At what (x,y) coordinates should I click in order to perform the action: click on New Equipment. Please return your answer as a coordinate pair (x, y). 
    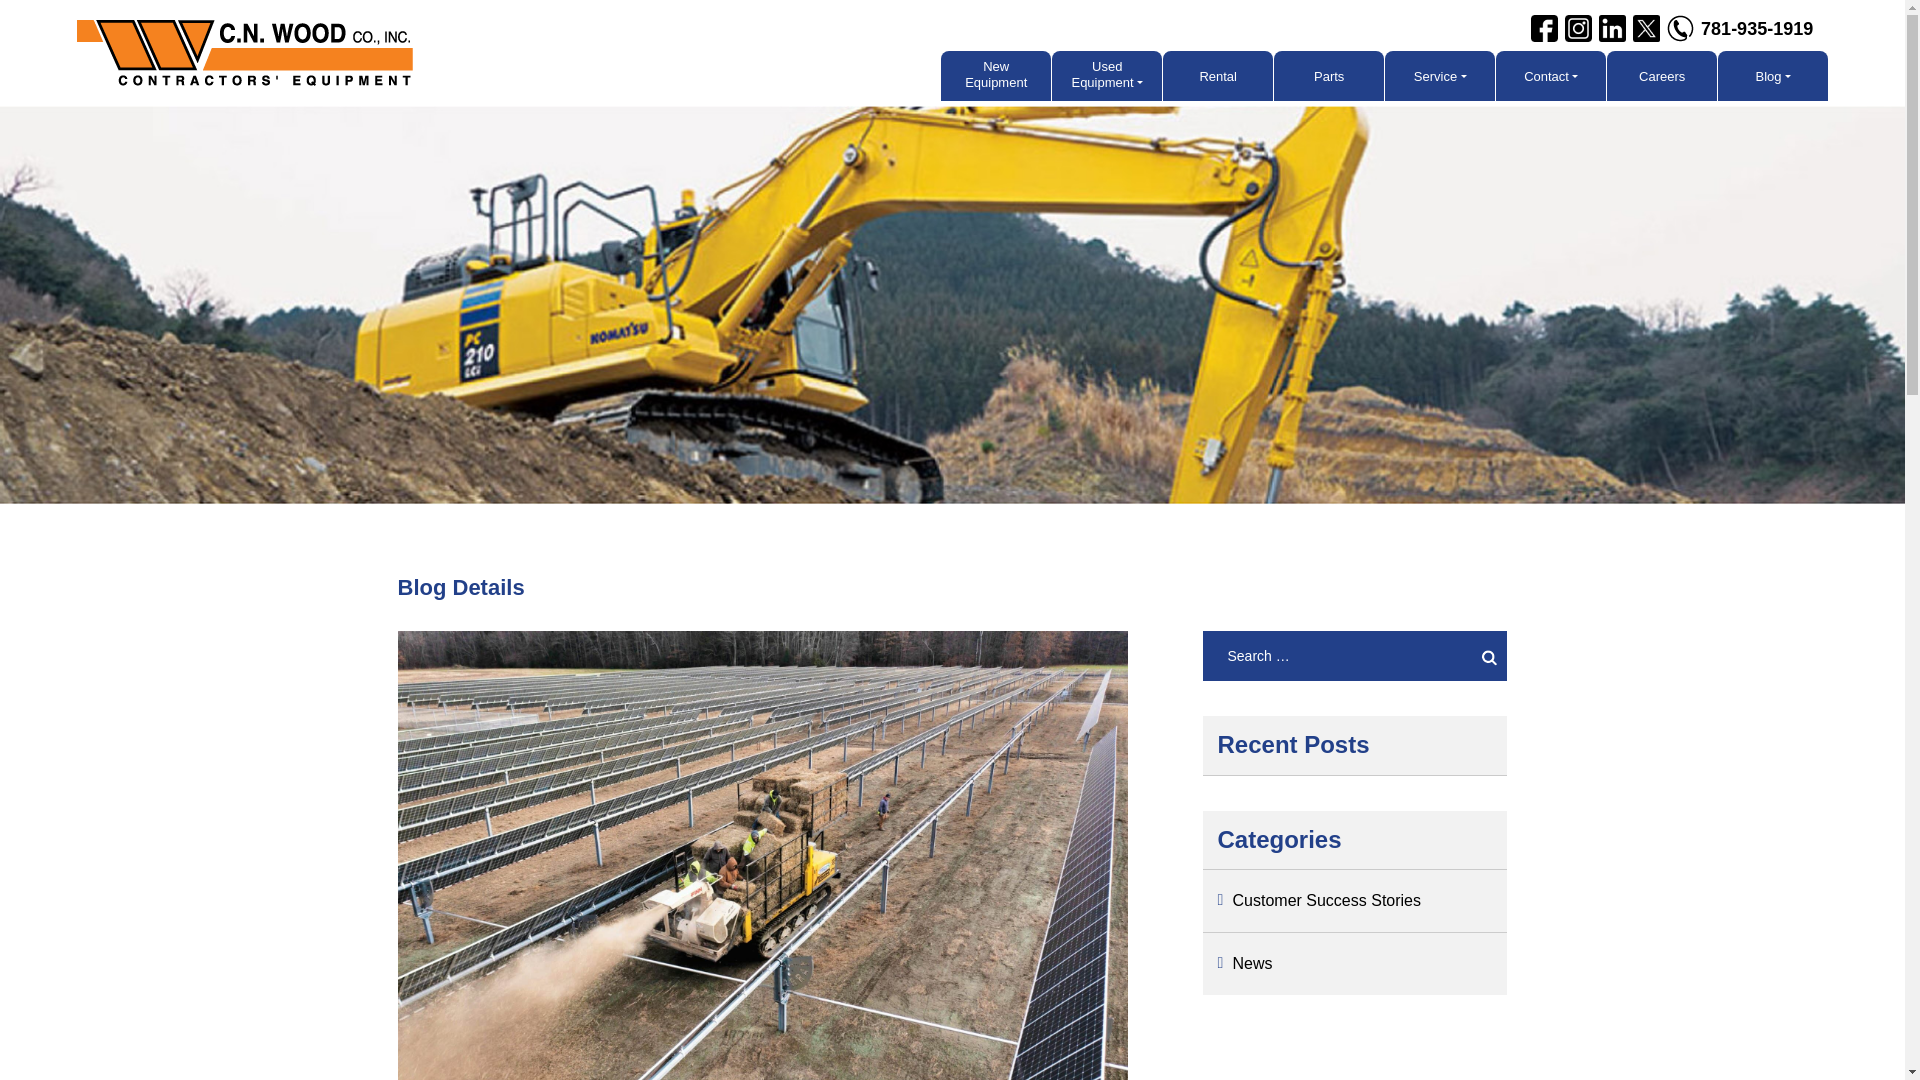
    Looking at the image, I should click on (995, 76).